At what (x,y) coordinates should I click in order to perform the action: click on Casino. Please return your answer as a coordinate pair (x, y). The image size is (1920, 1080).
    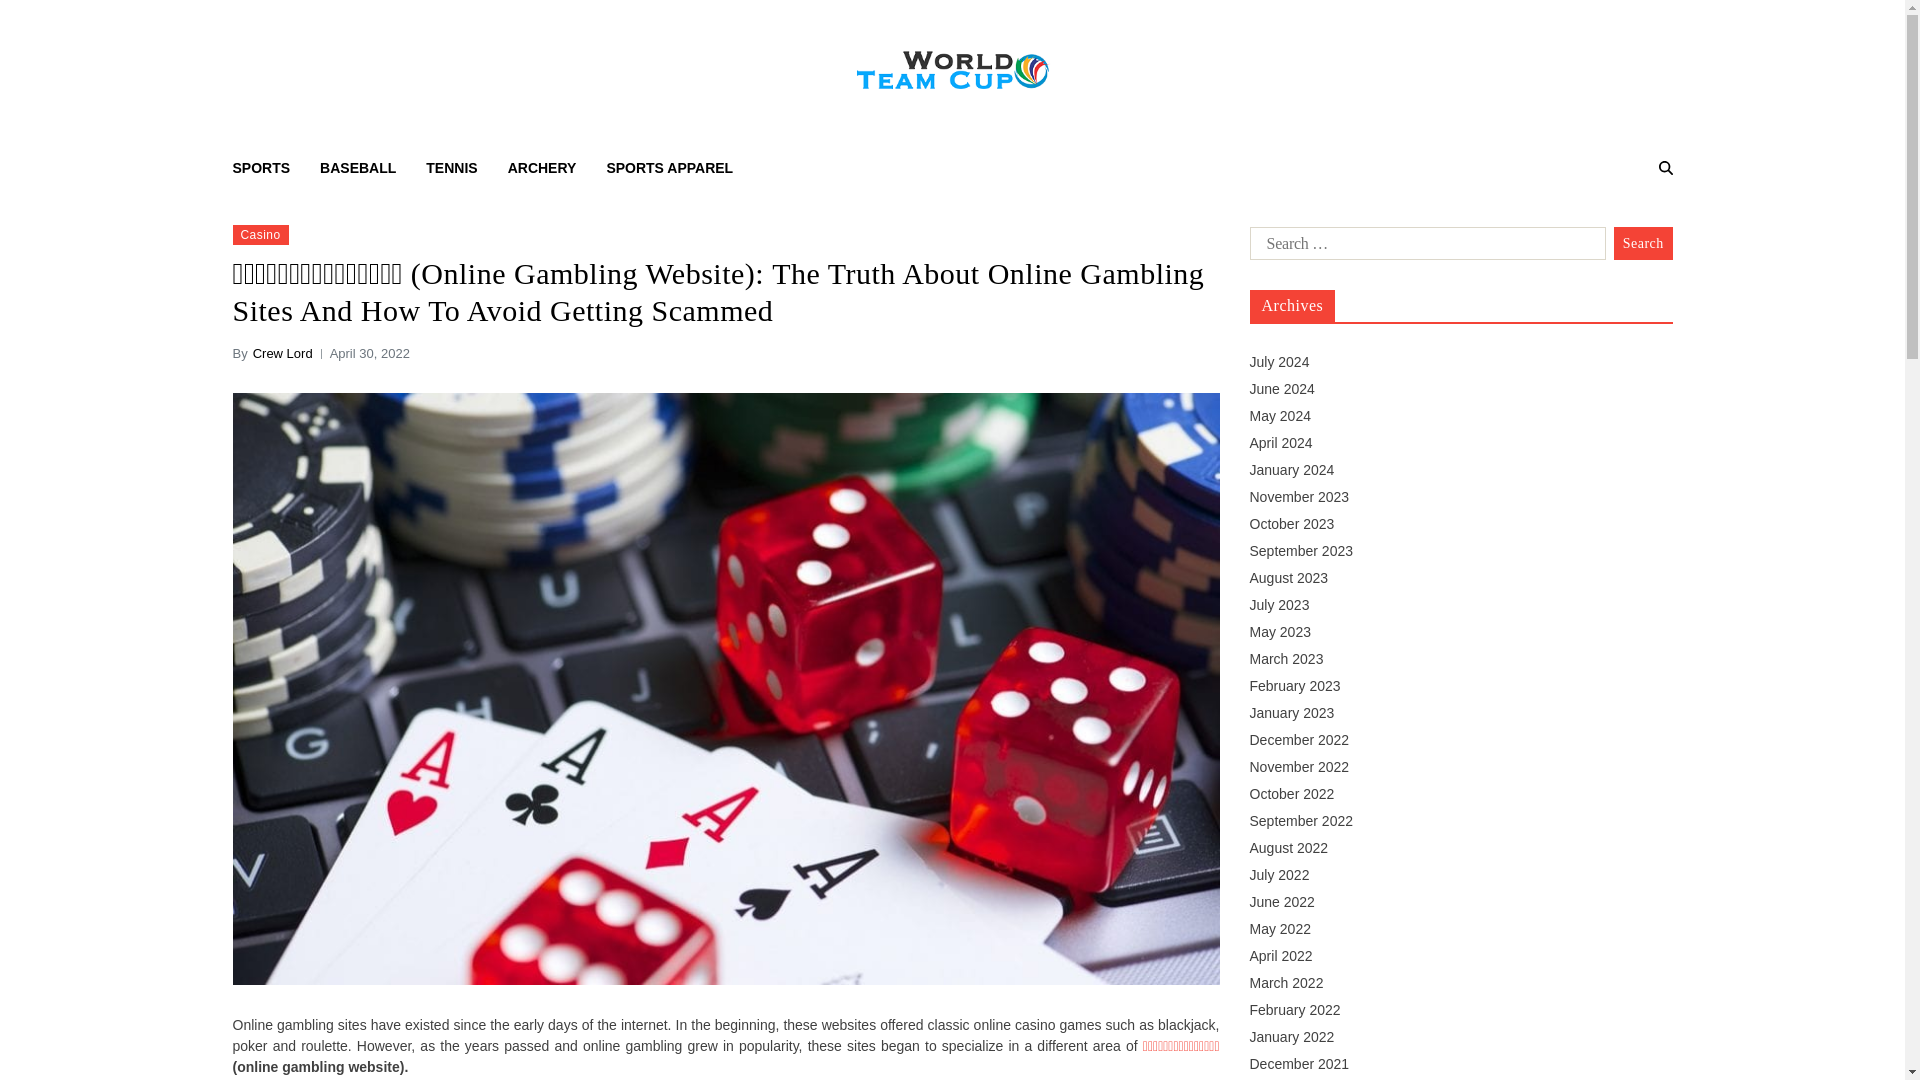
    Looking at the image, I should click on (260, 234).